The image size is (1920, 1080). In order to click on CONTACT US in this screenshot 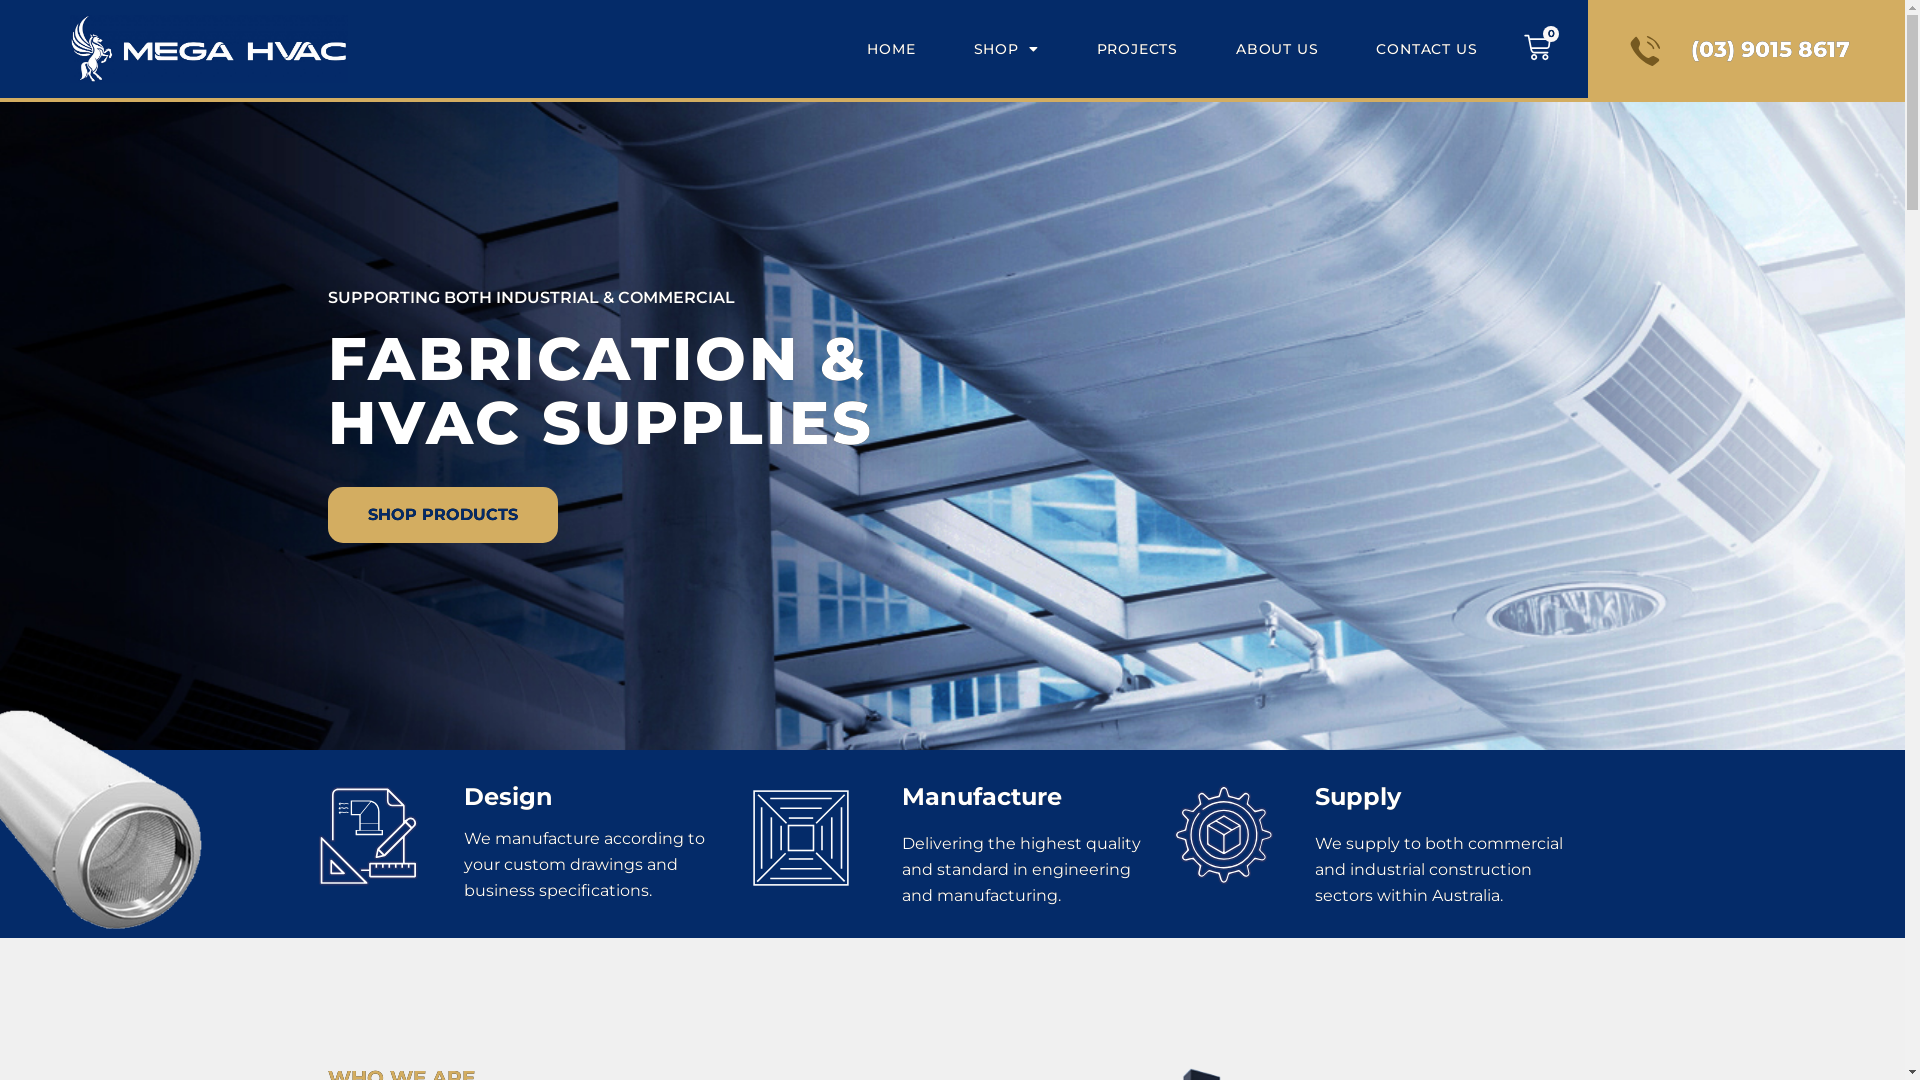, I will do `click(1414, 49)`.